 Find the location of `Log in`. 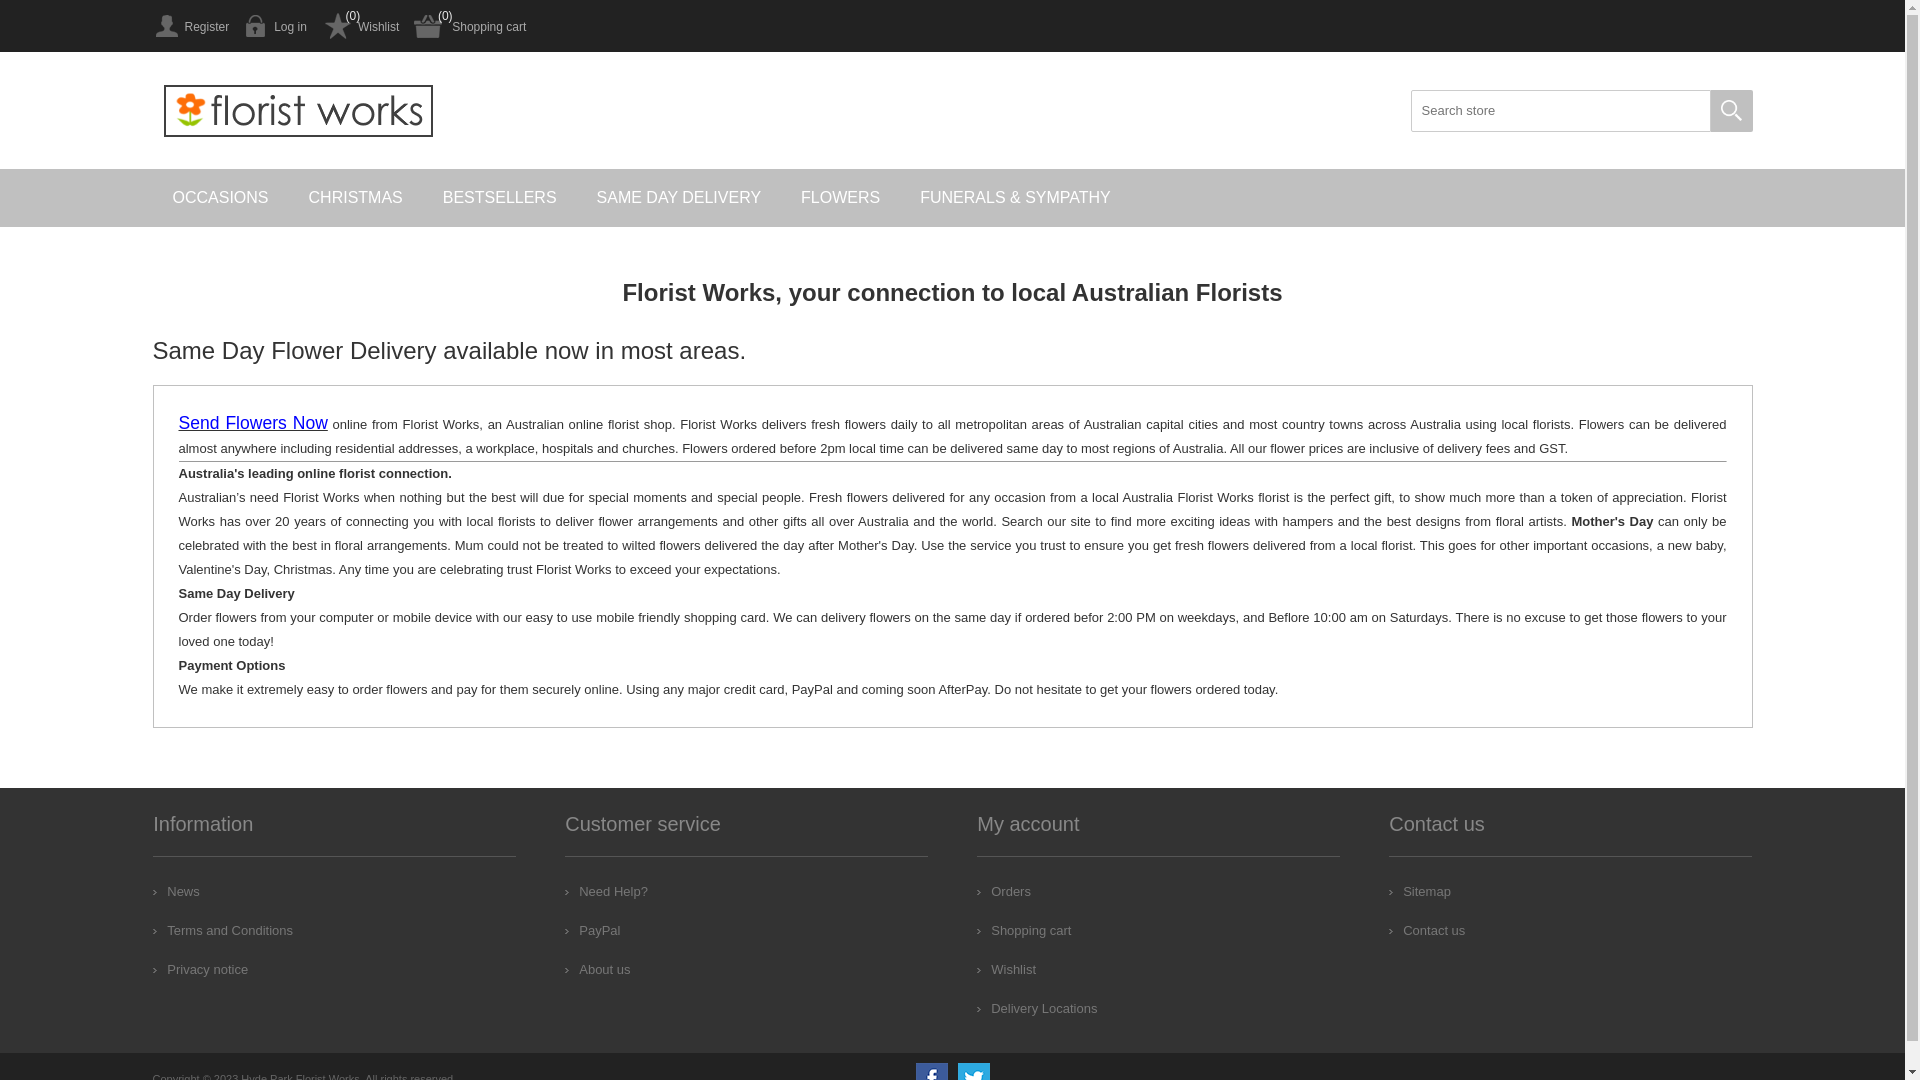

Log in is located at coordinates (276, 26).